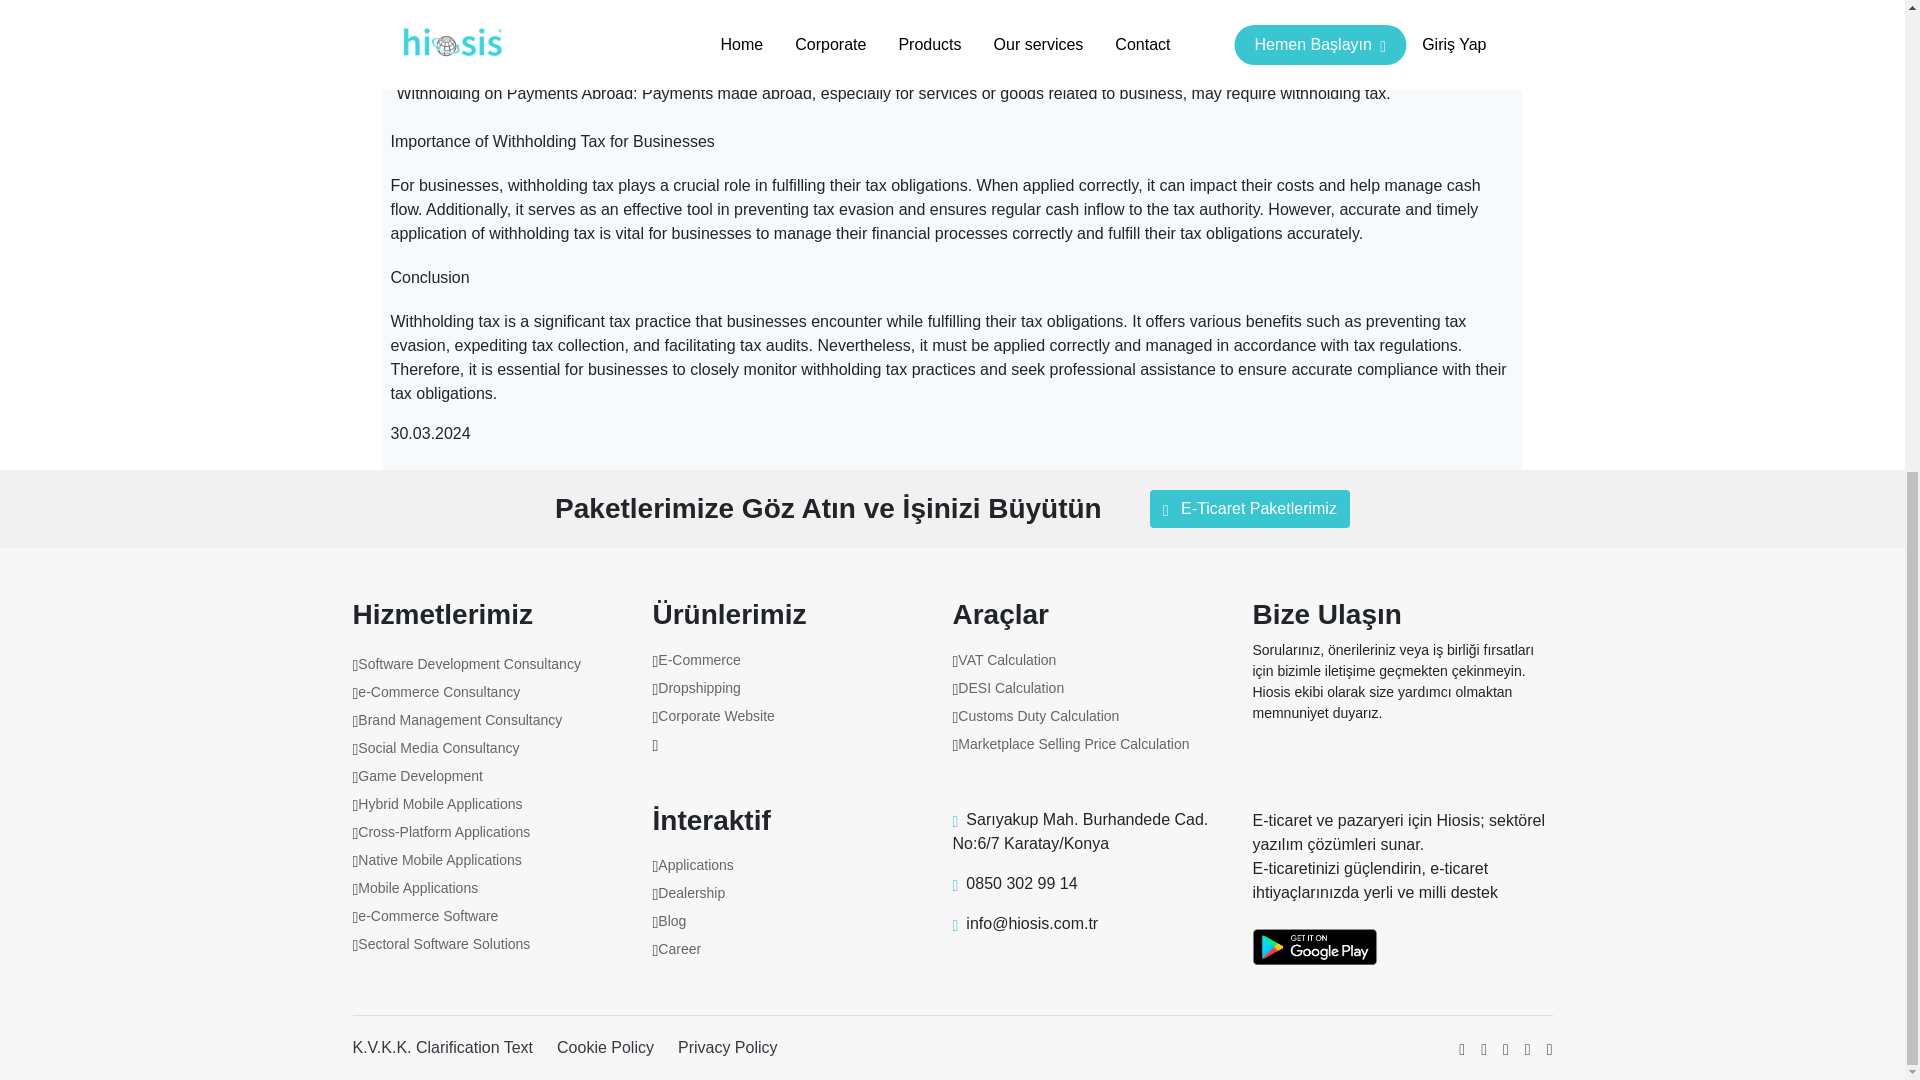 The width and height of the screenshot is (1920, 1080). I want to click on e-Commerce Software, so click(427, 916).